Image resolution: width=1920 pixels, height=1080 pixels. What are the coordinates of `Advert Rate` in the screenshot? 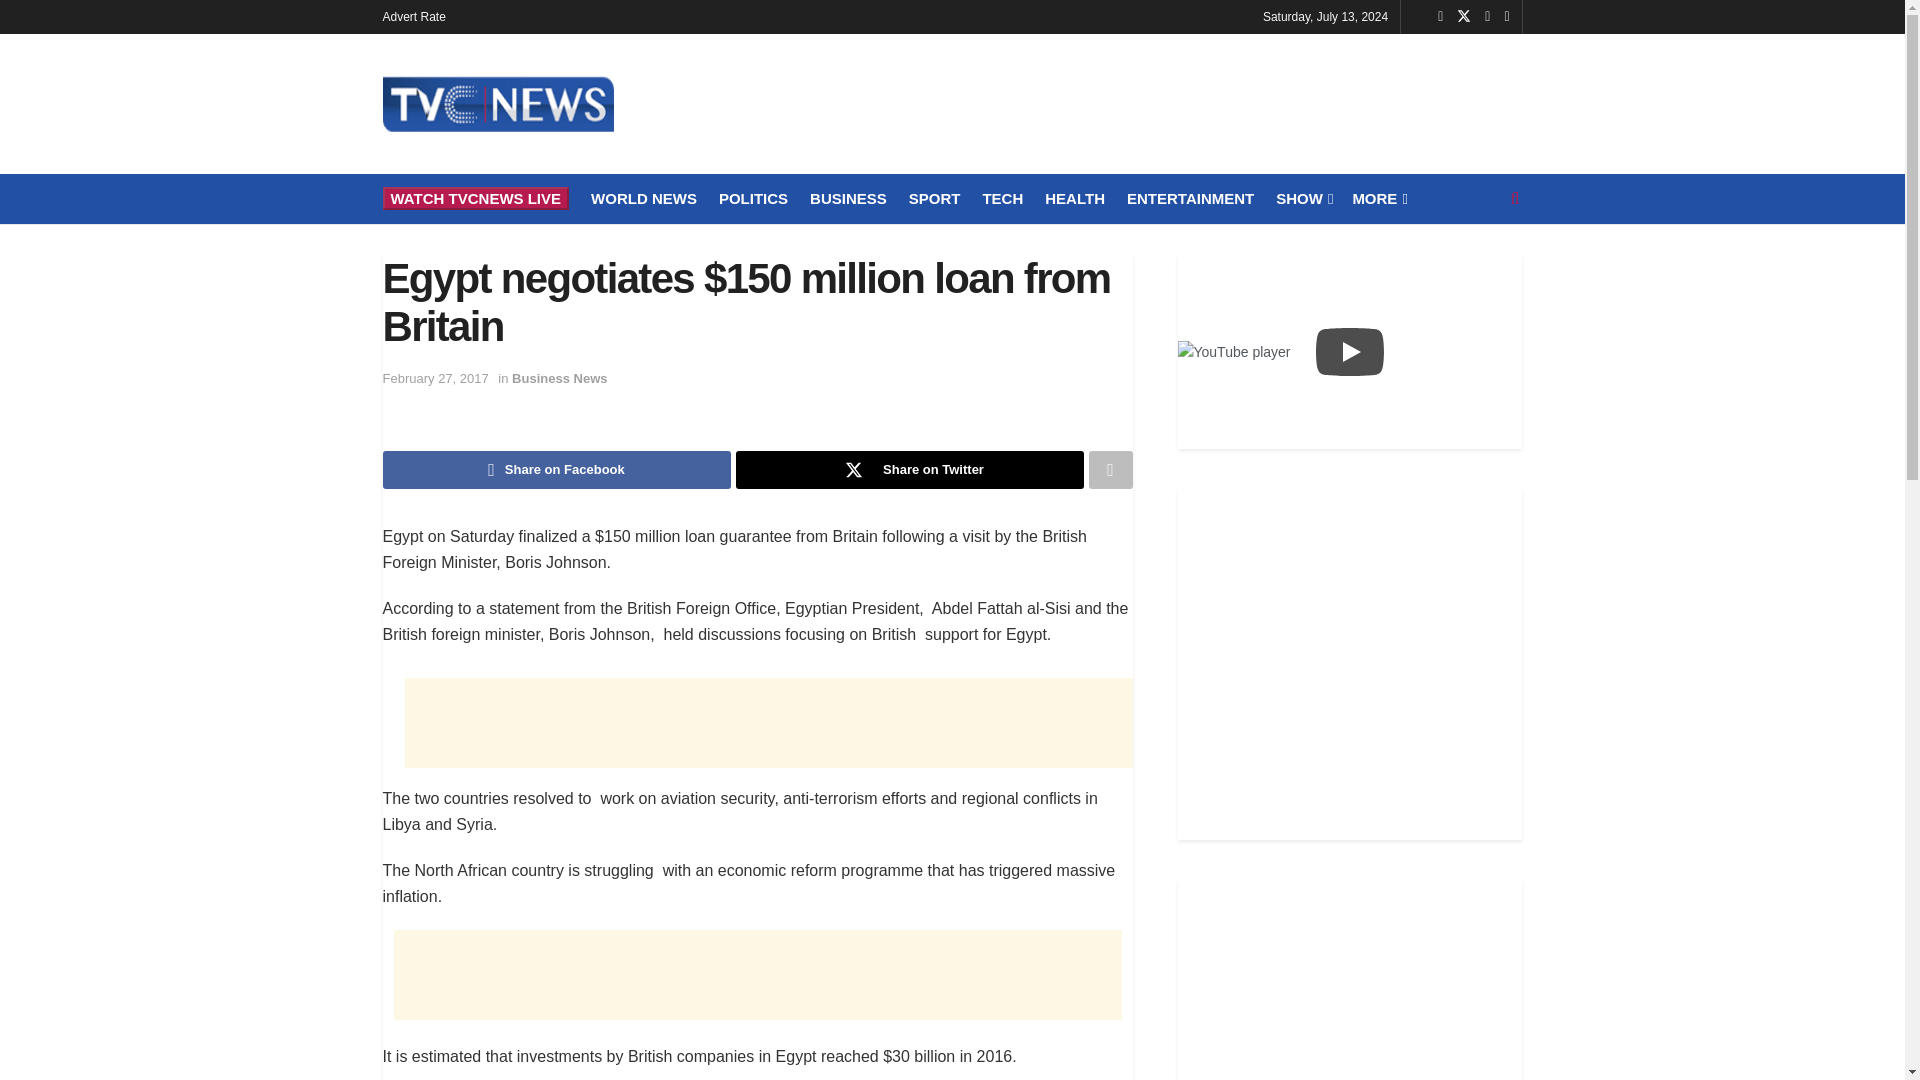 It's located at (414, 16).